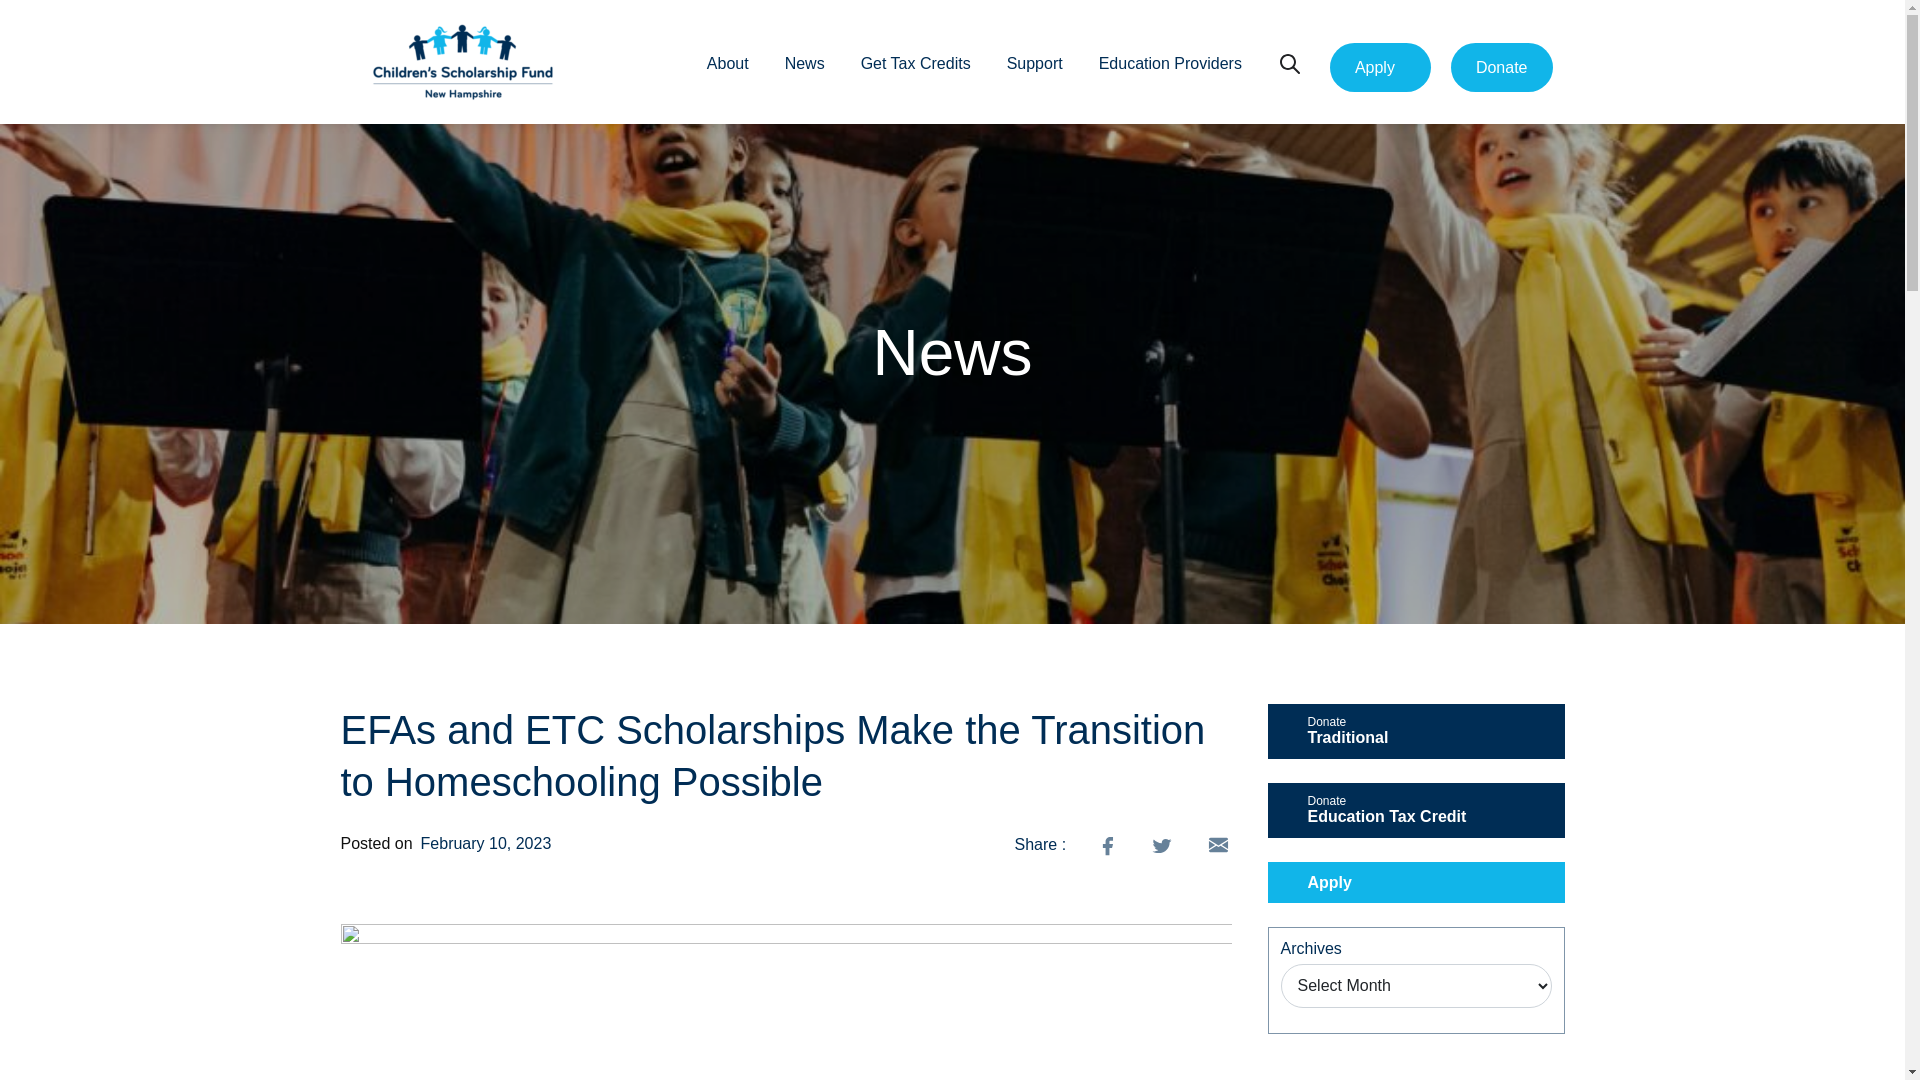 Image resolution: width=1920 pixels, height=1080 pixels. Describe the element at coordinates (805, 70) in the screenshot. I see `Donate` at that location.